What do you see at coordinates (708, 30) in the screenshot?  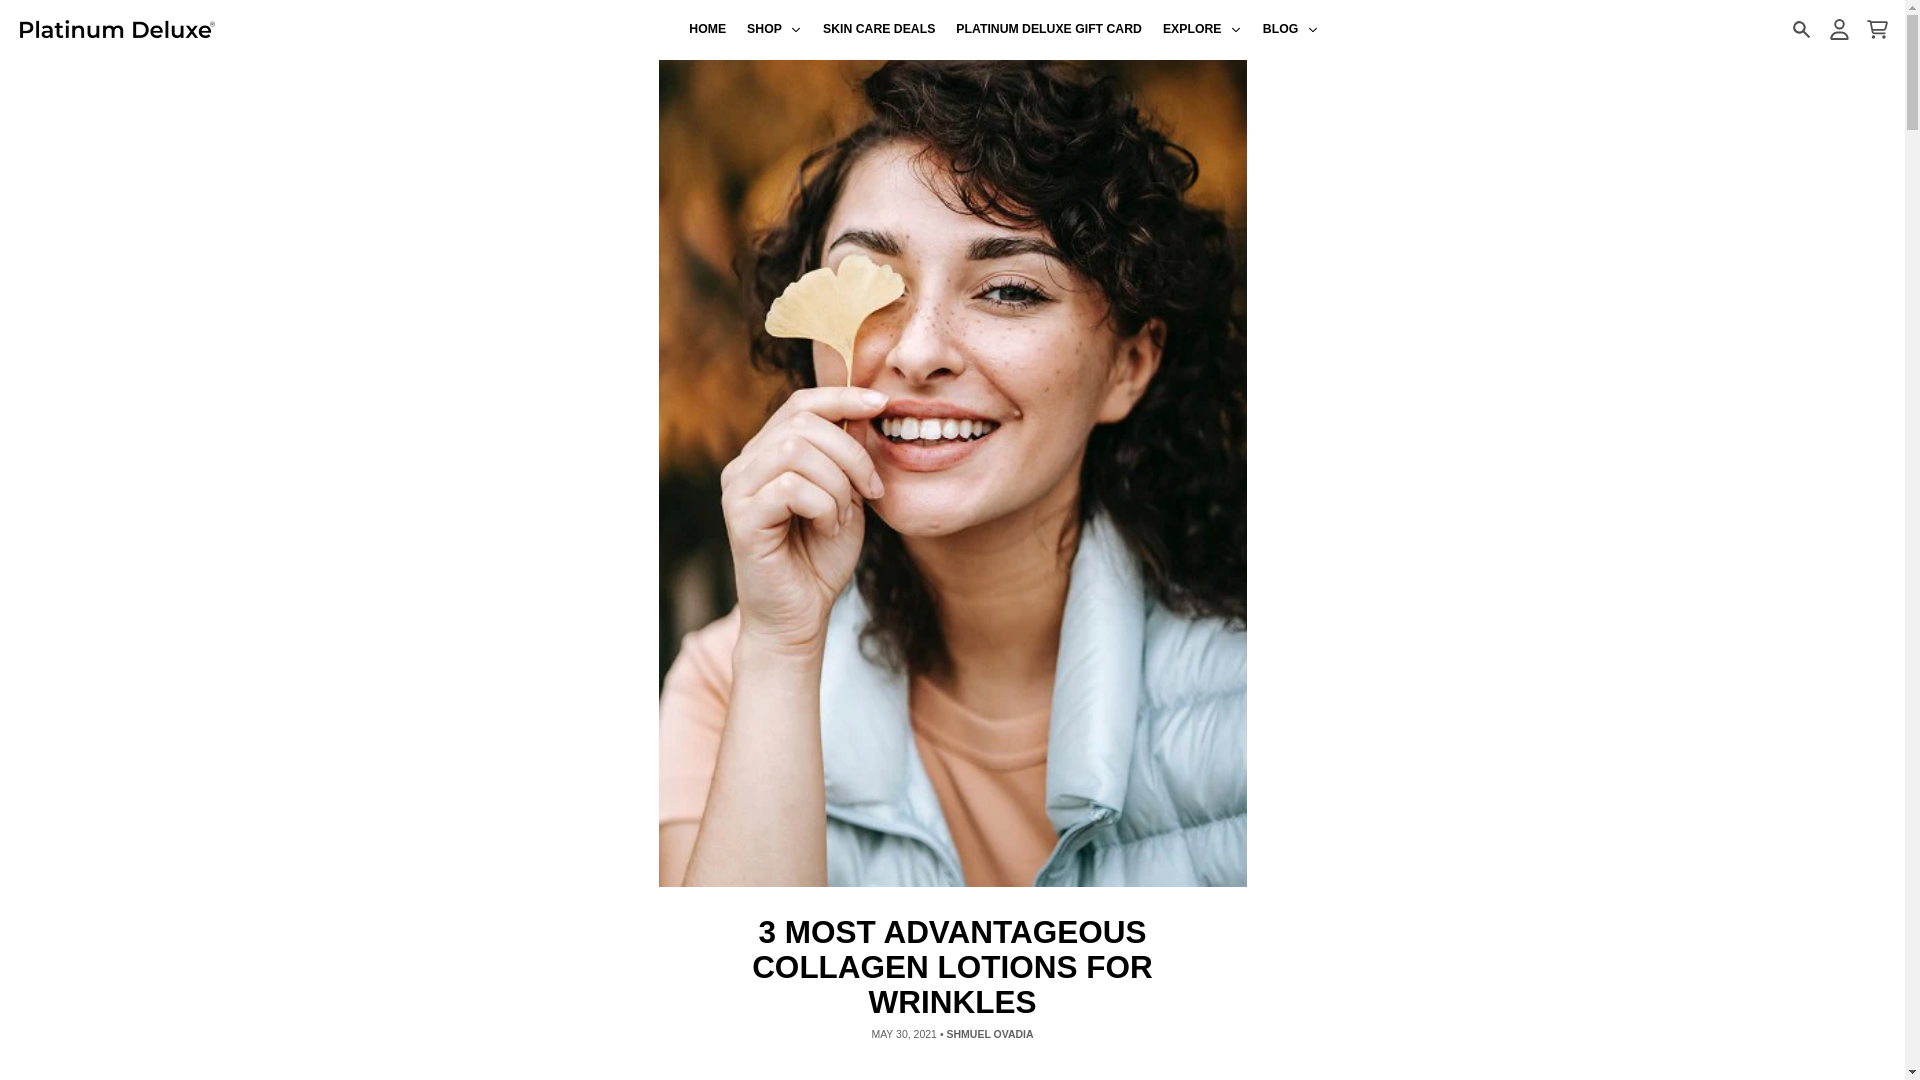 I see `HOME` at bounding box center [708, 30].